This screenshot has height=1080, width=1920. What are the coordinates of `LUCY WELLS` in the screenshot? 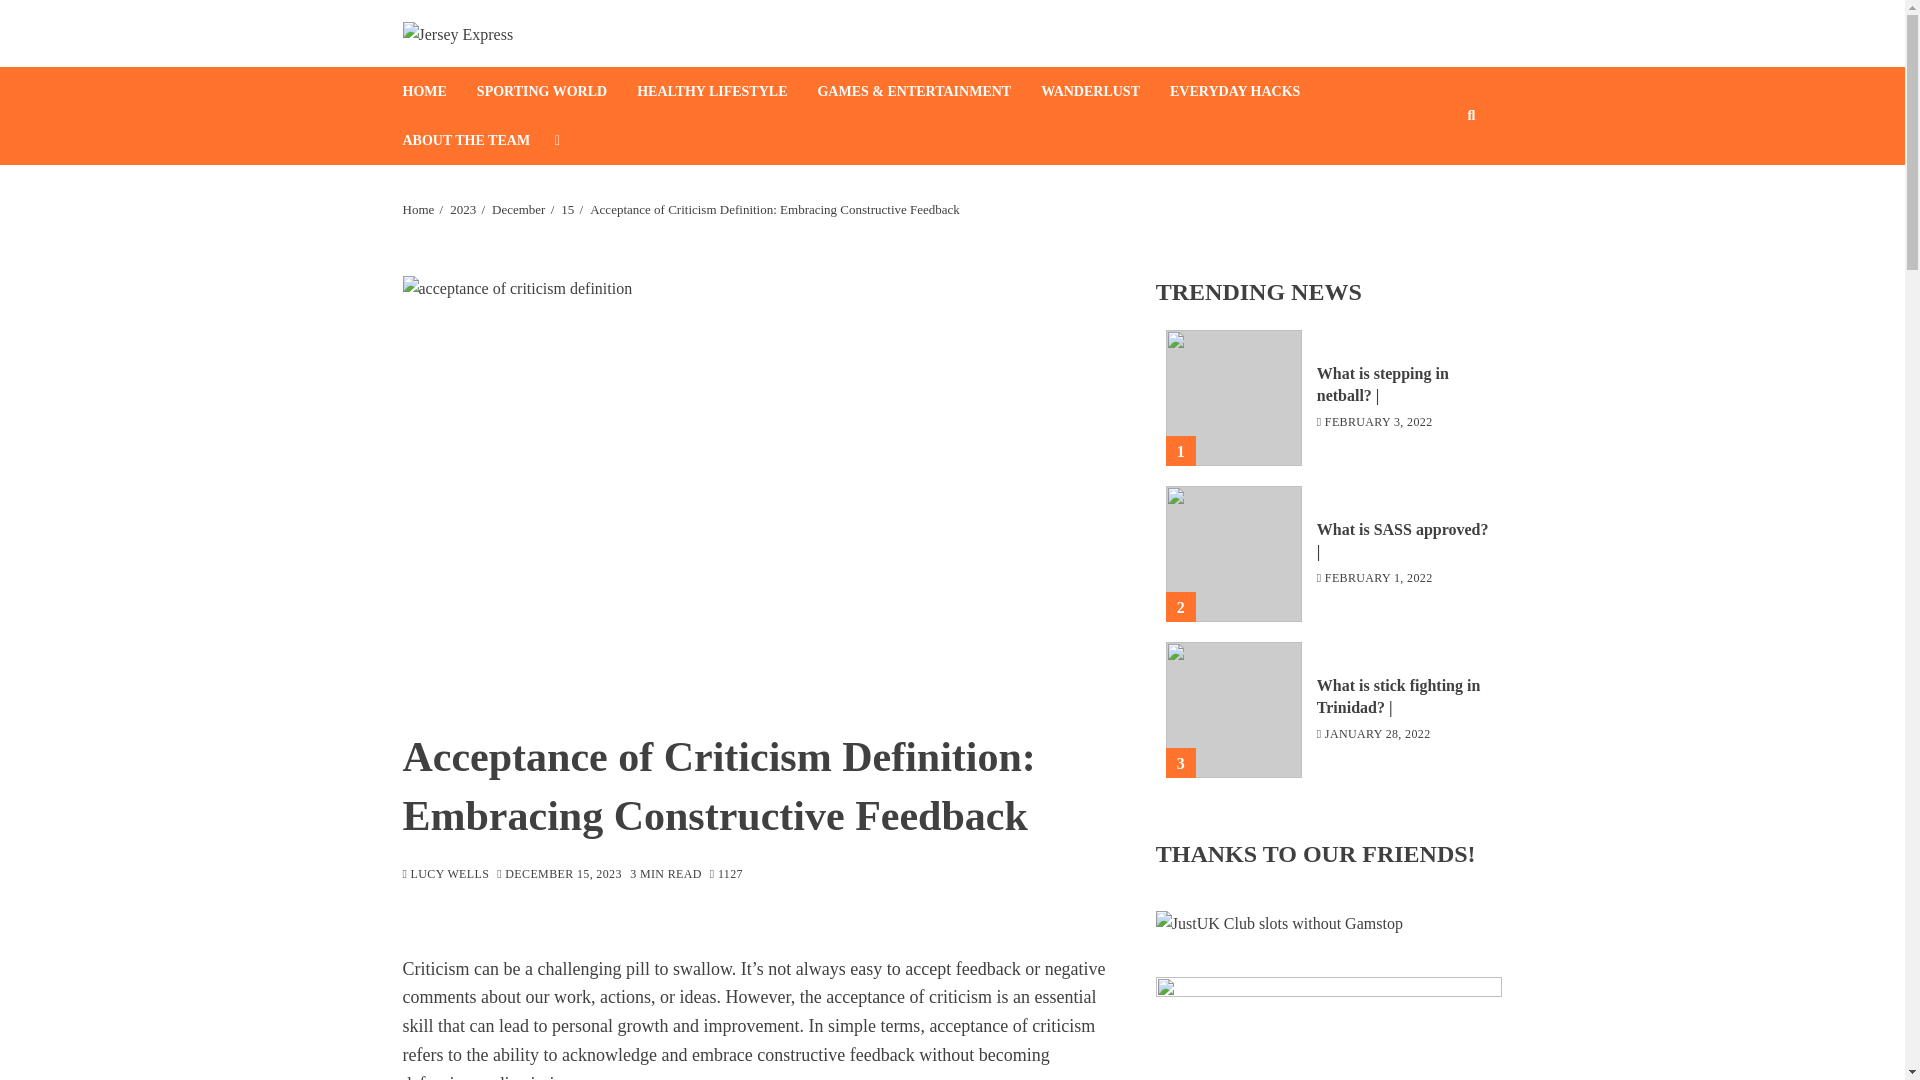 It's located at (445, 876).